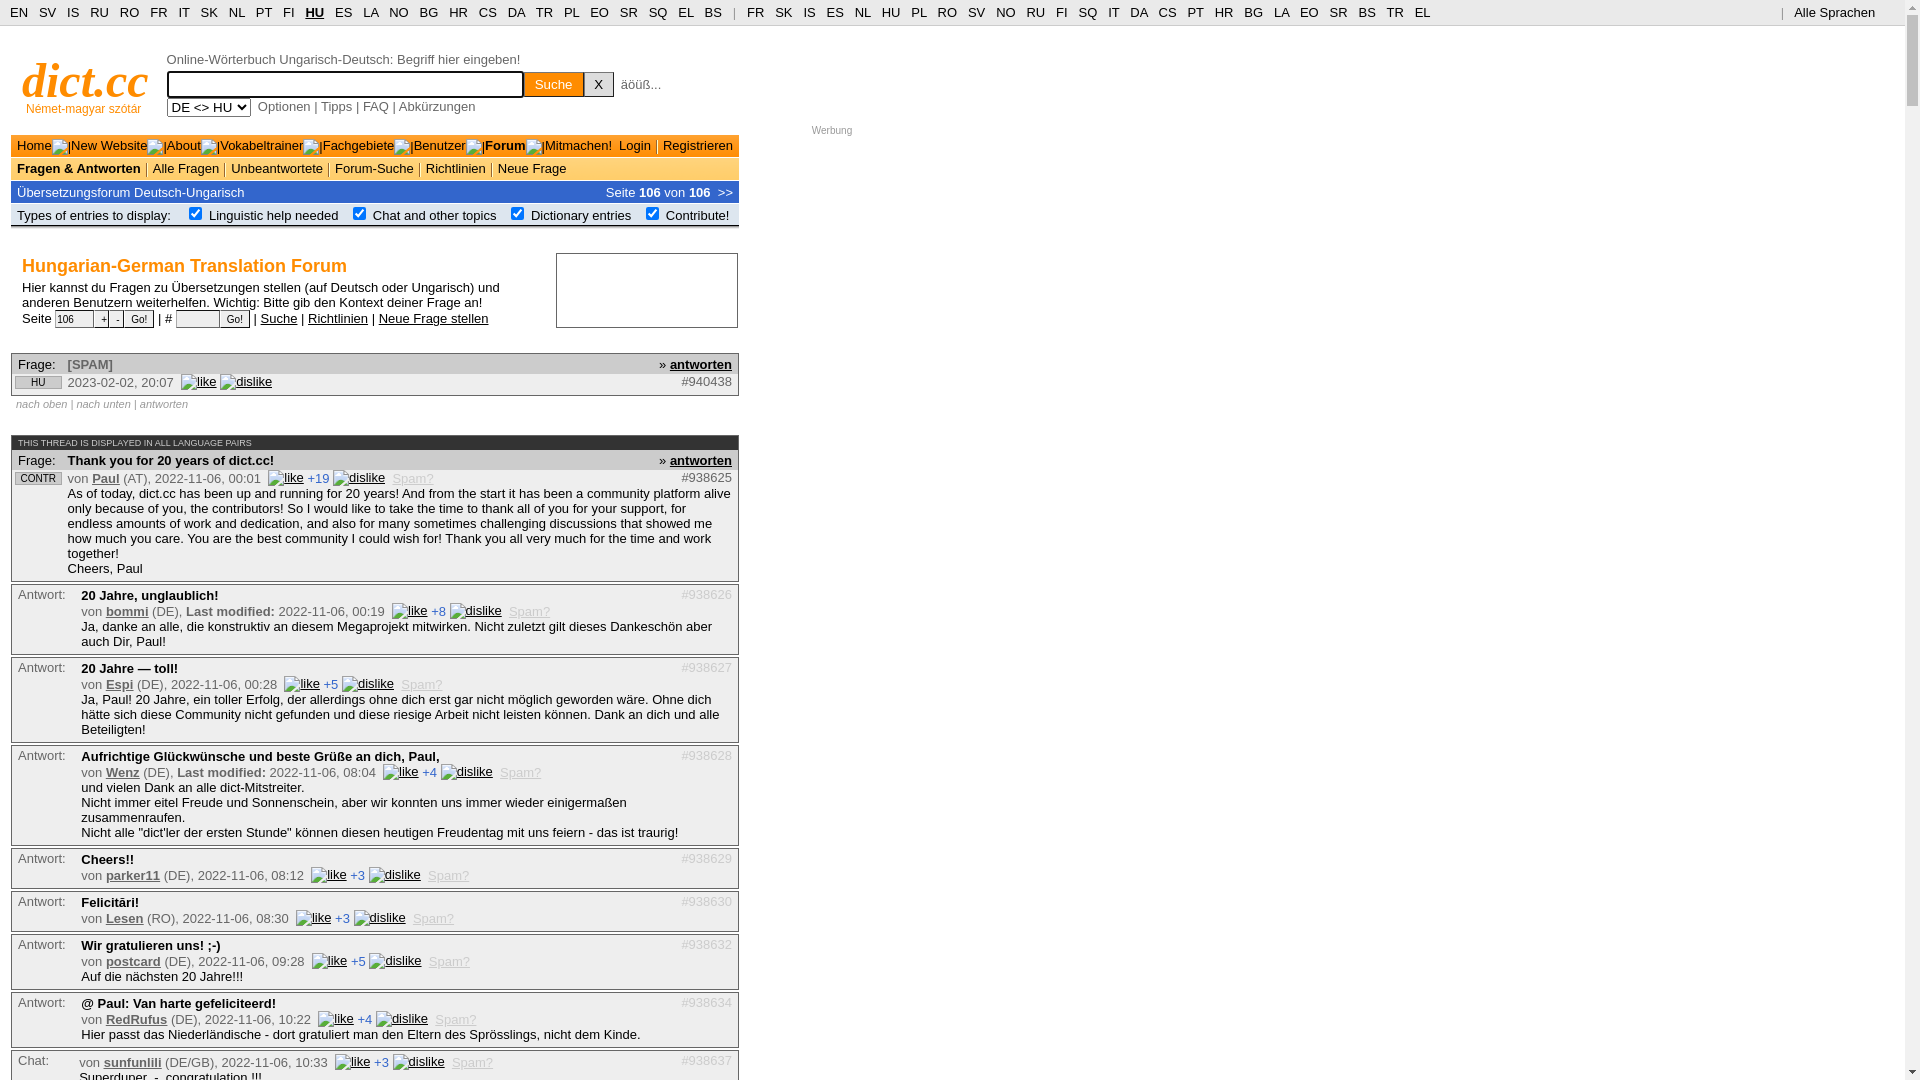  Describe the element at coordinates (706, 755) in the screenshot. I see `#938628` at that location.